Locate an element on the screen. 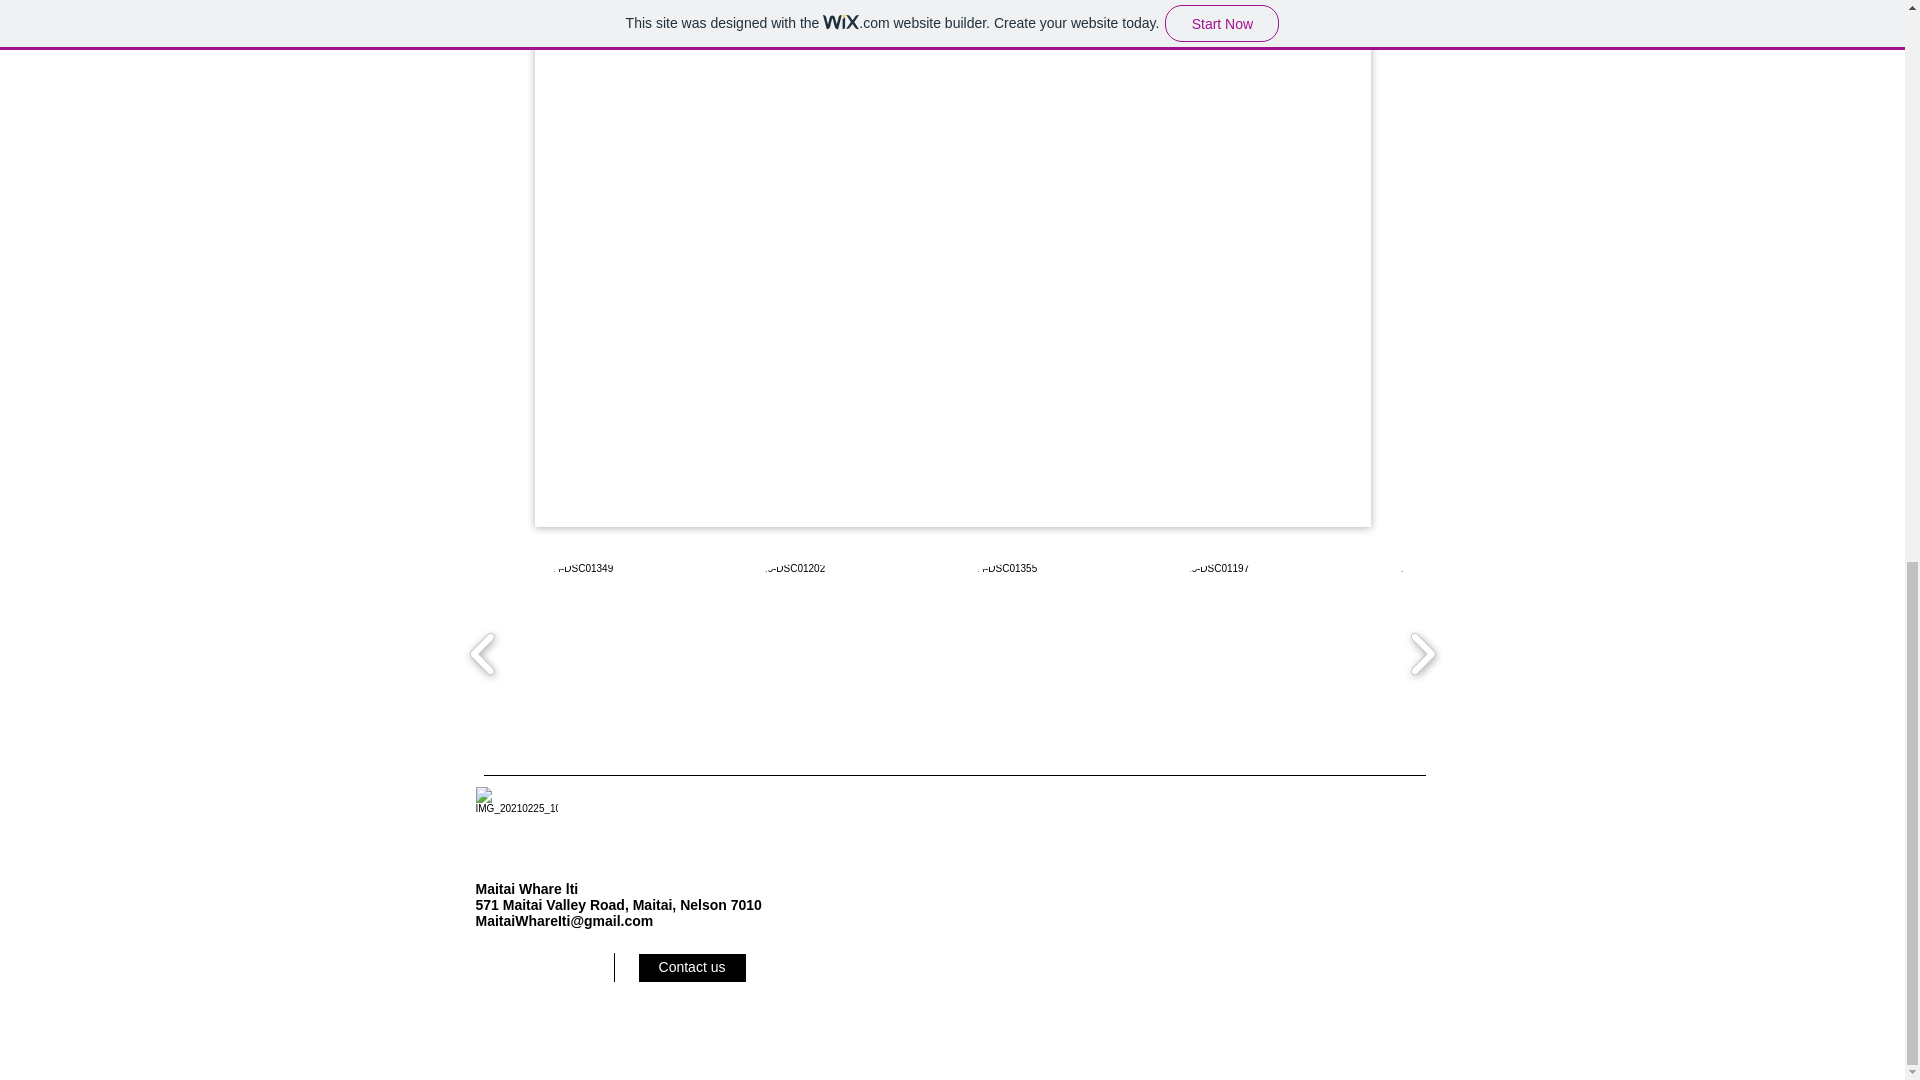 The height and width of the screenshot is (1080, 1920). Contact us is located at coordinates (690, 967).